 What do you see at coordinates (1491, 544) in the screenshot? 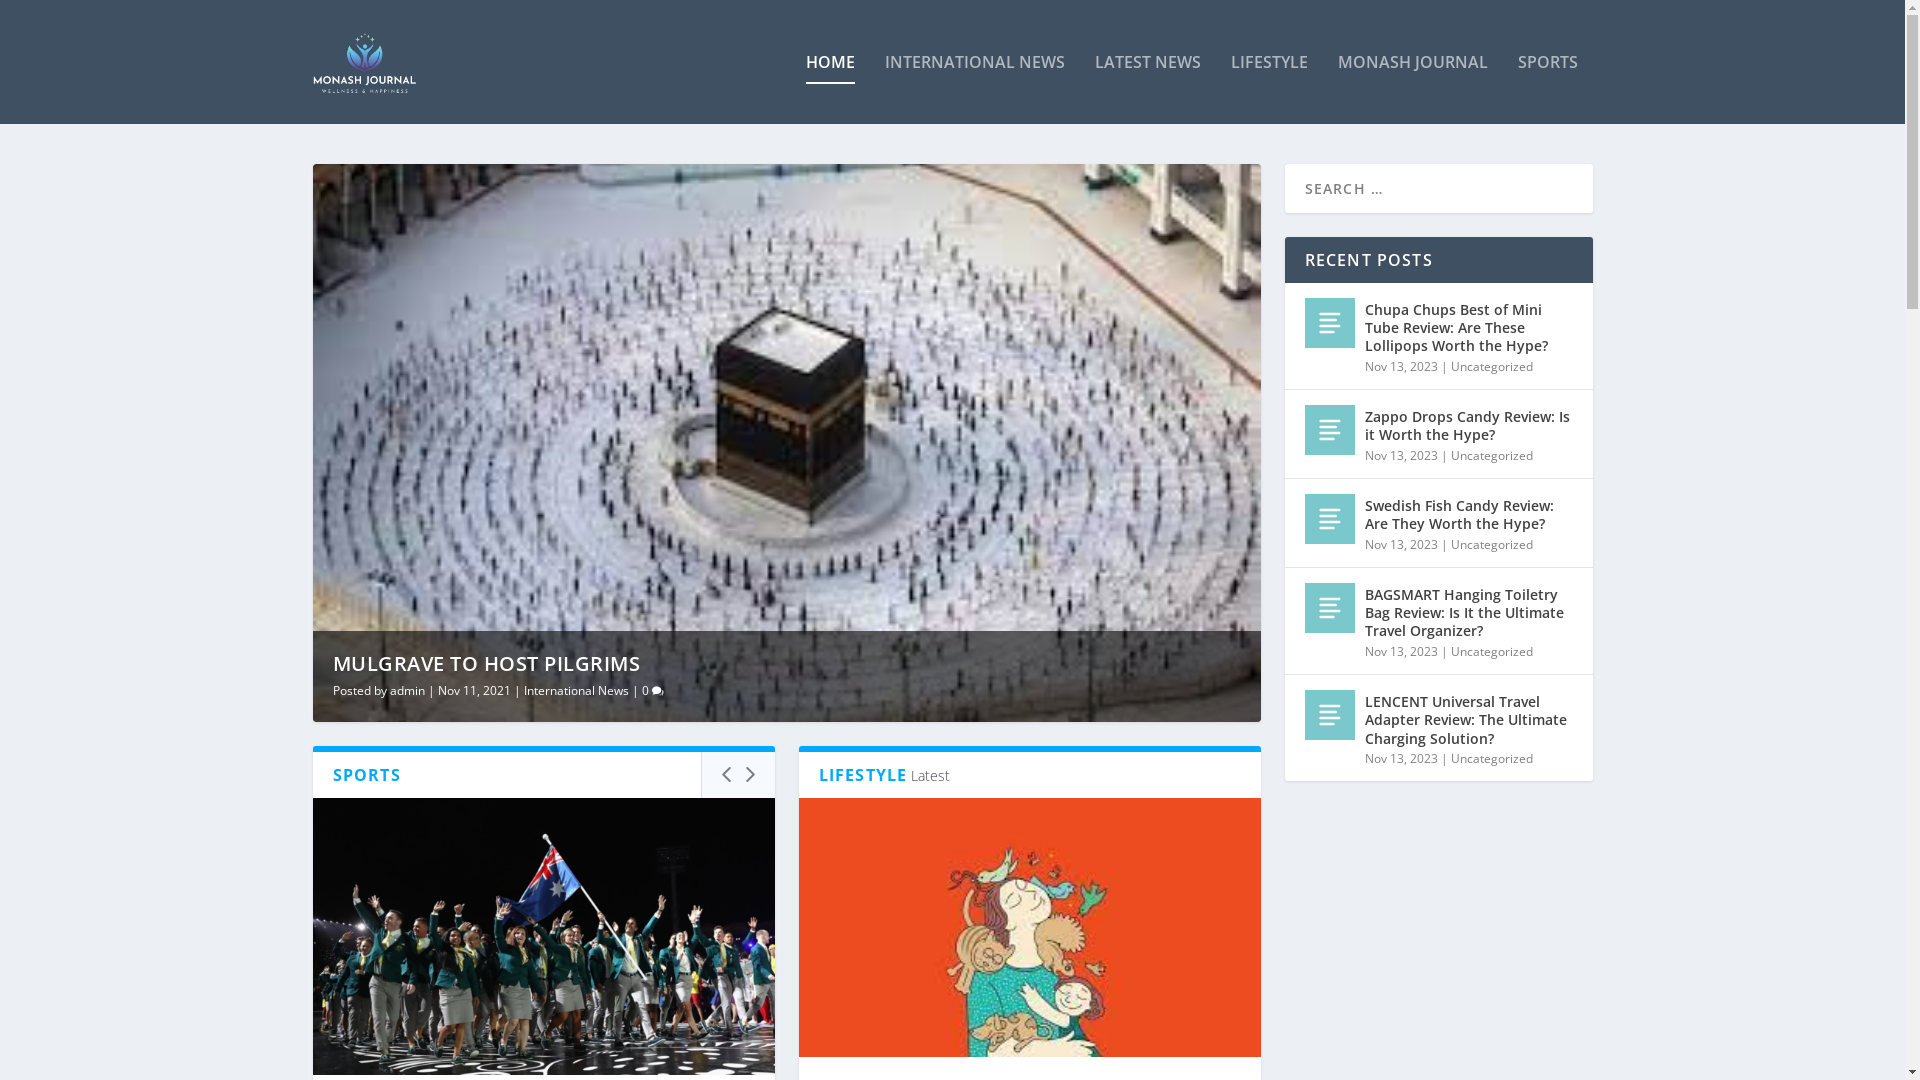
I see `Uncategorized` at bounding box center [1491, 544].